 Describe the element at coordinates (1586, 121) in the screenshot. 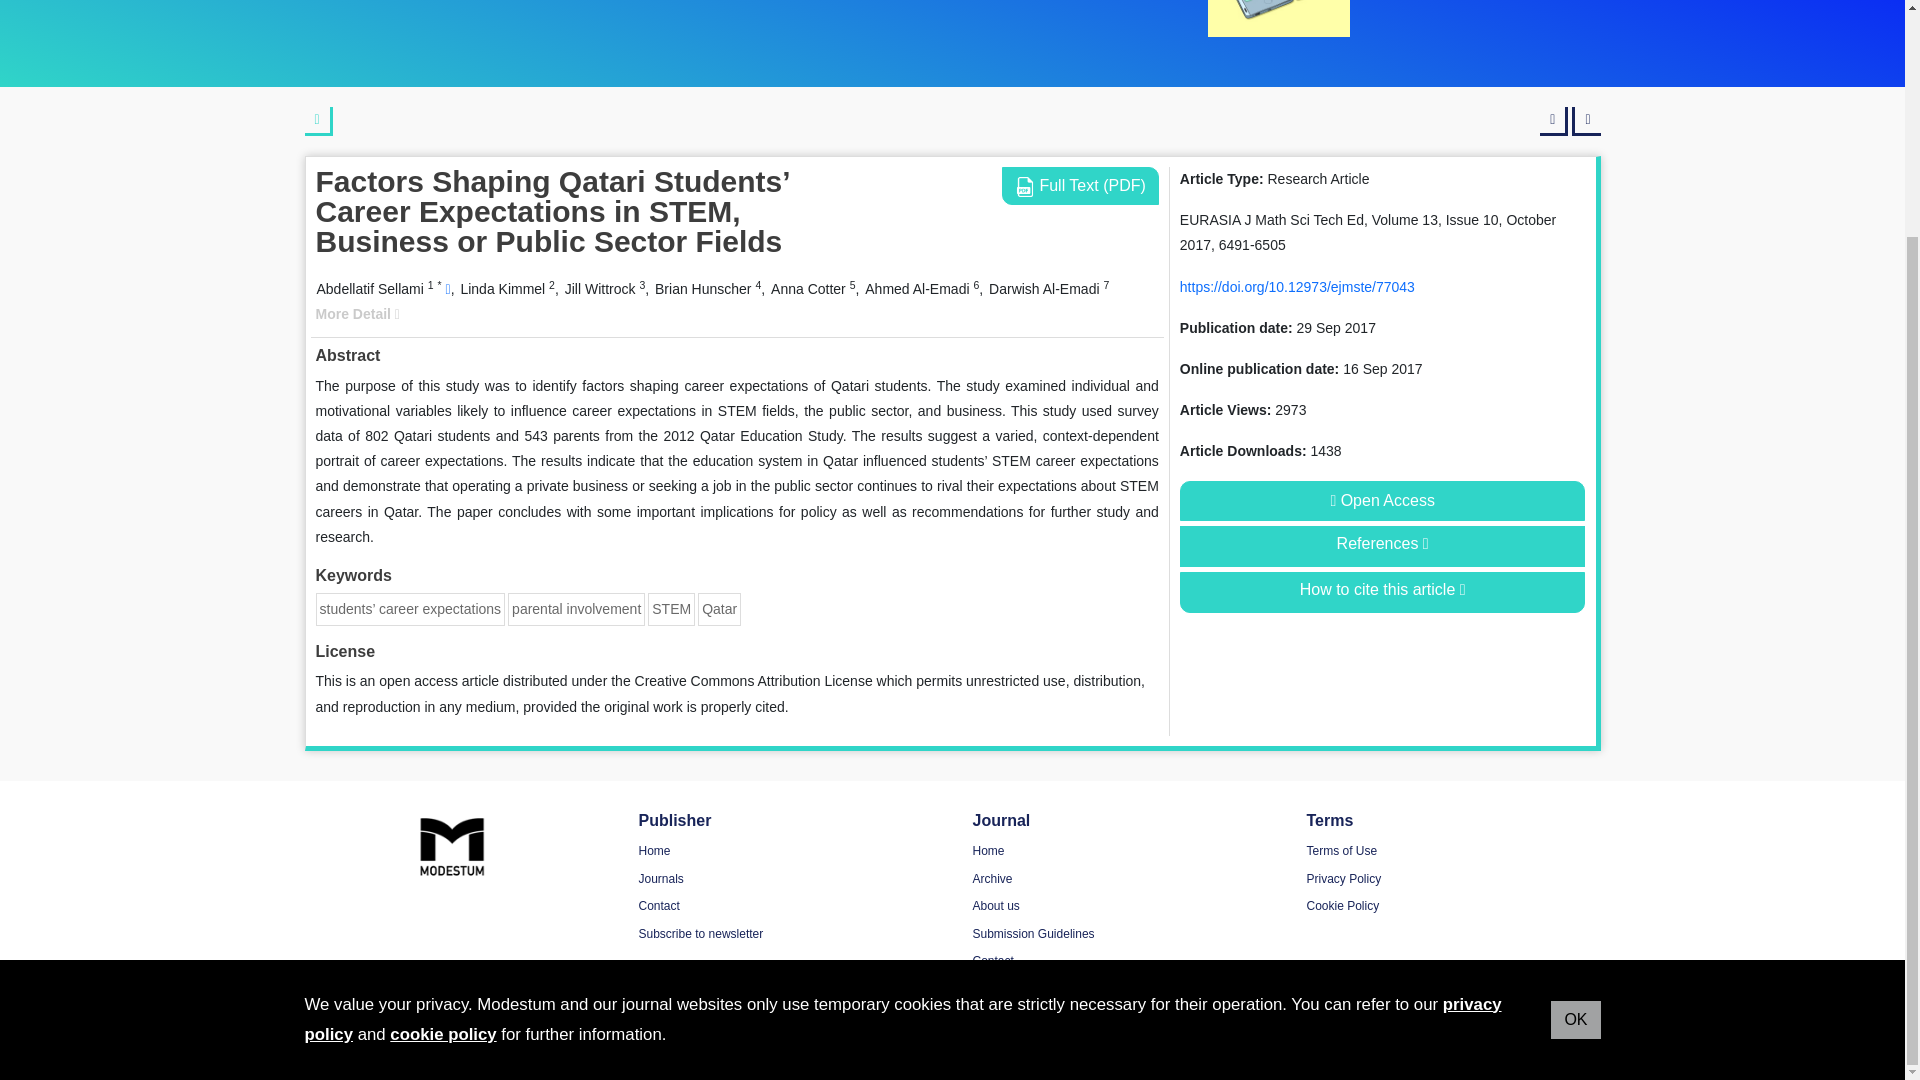

I see `Next article` at that location.